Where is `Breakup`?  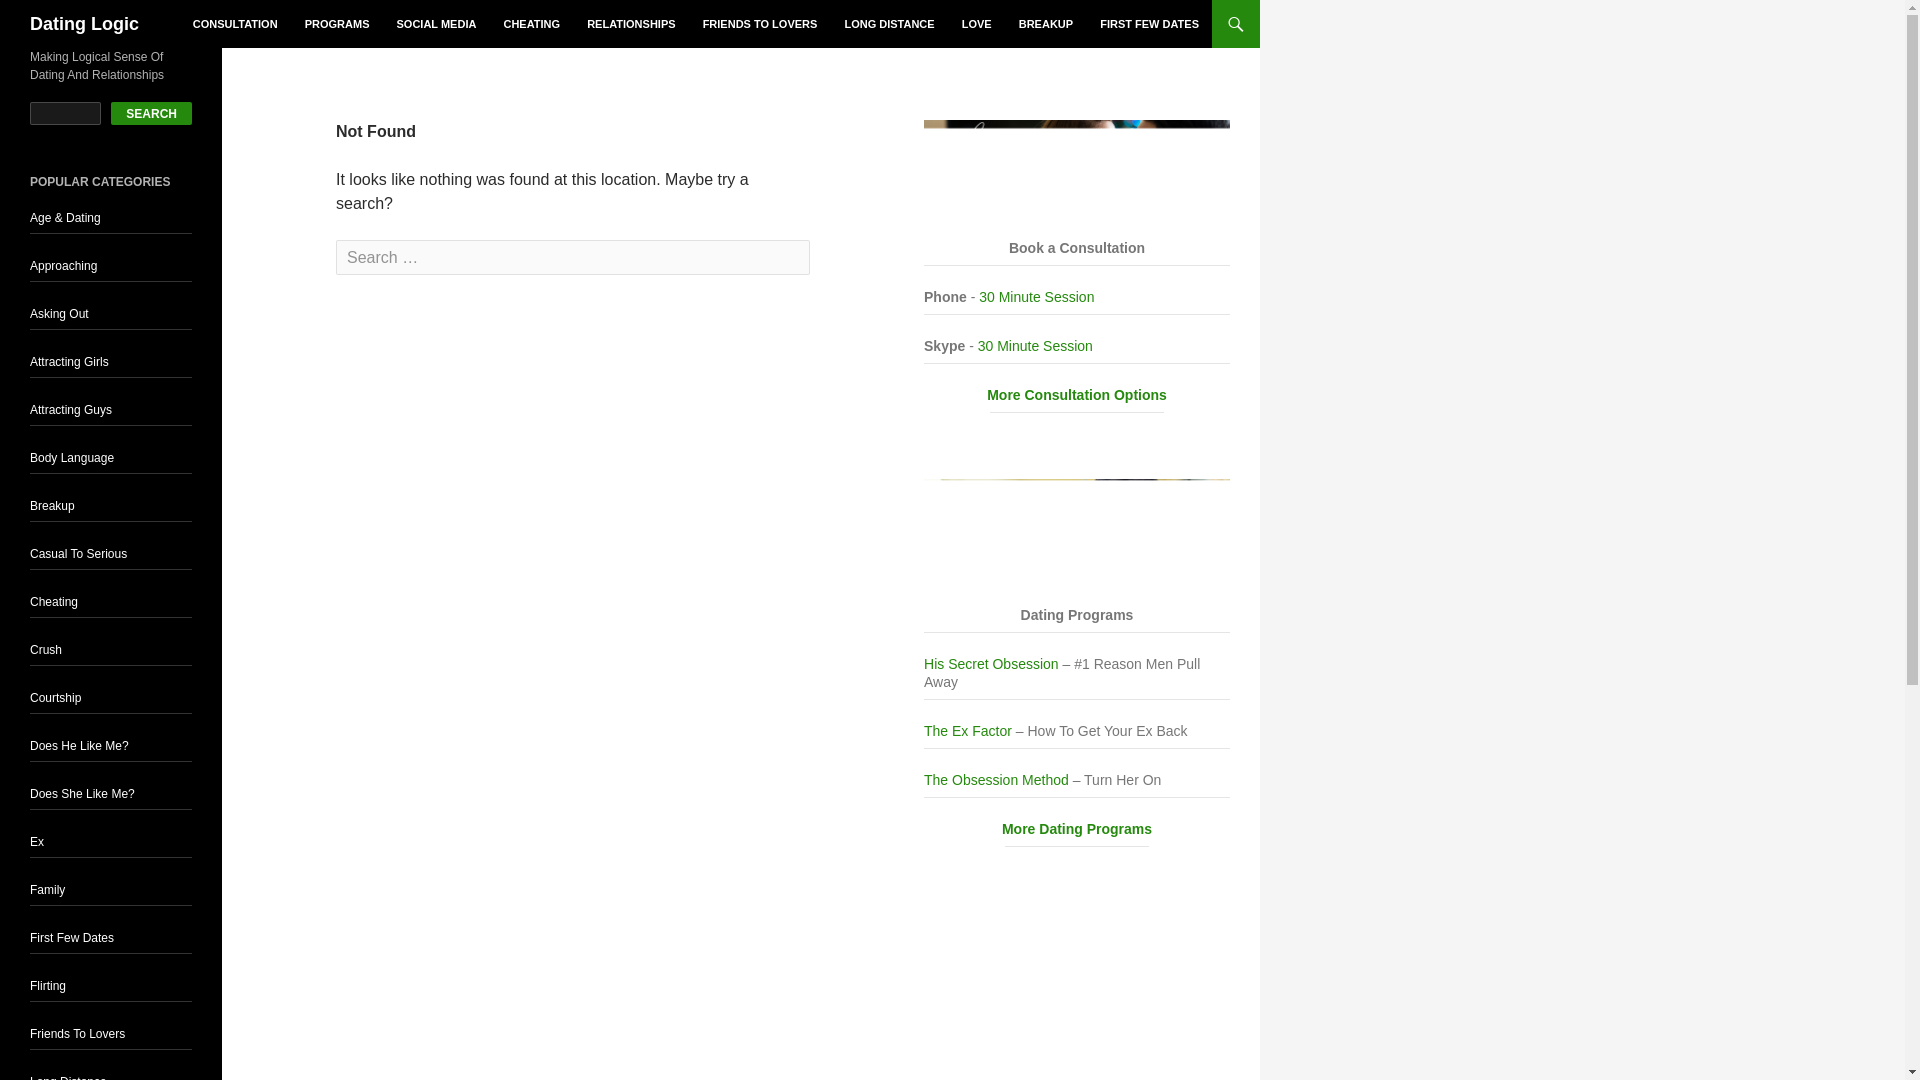
Breakup is located at coordinates (52, 506).